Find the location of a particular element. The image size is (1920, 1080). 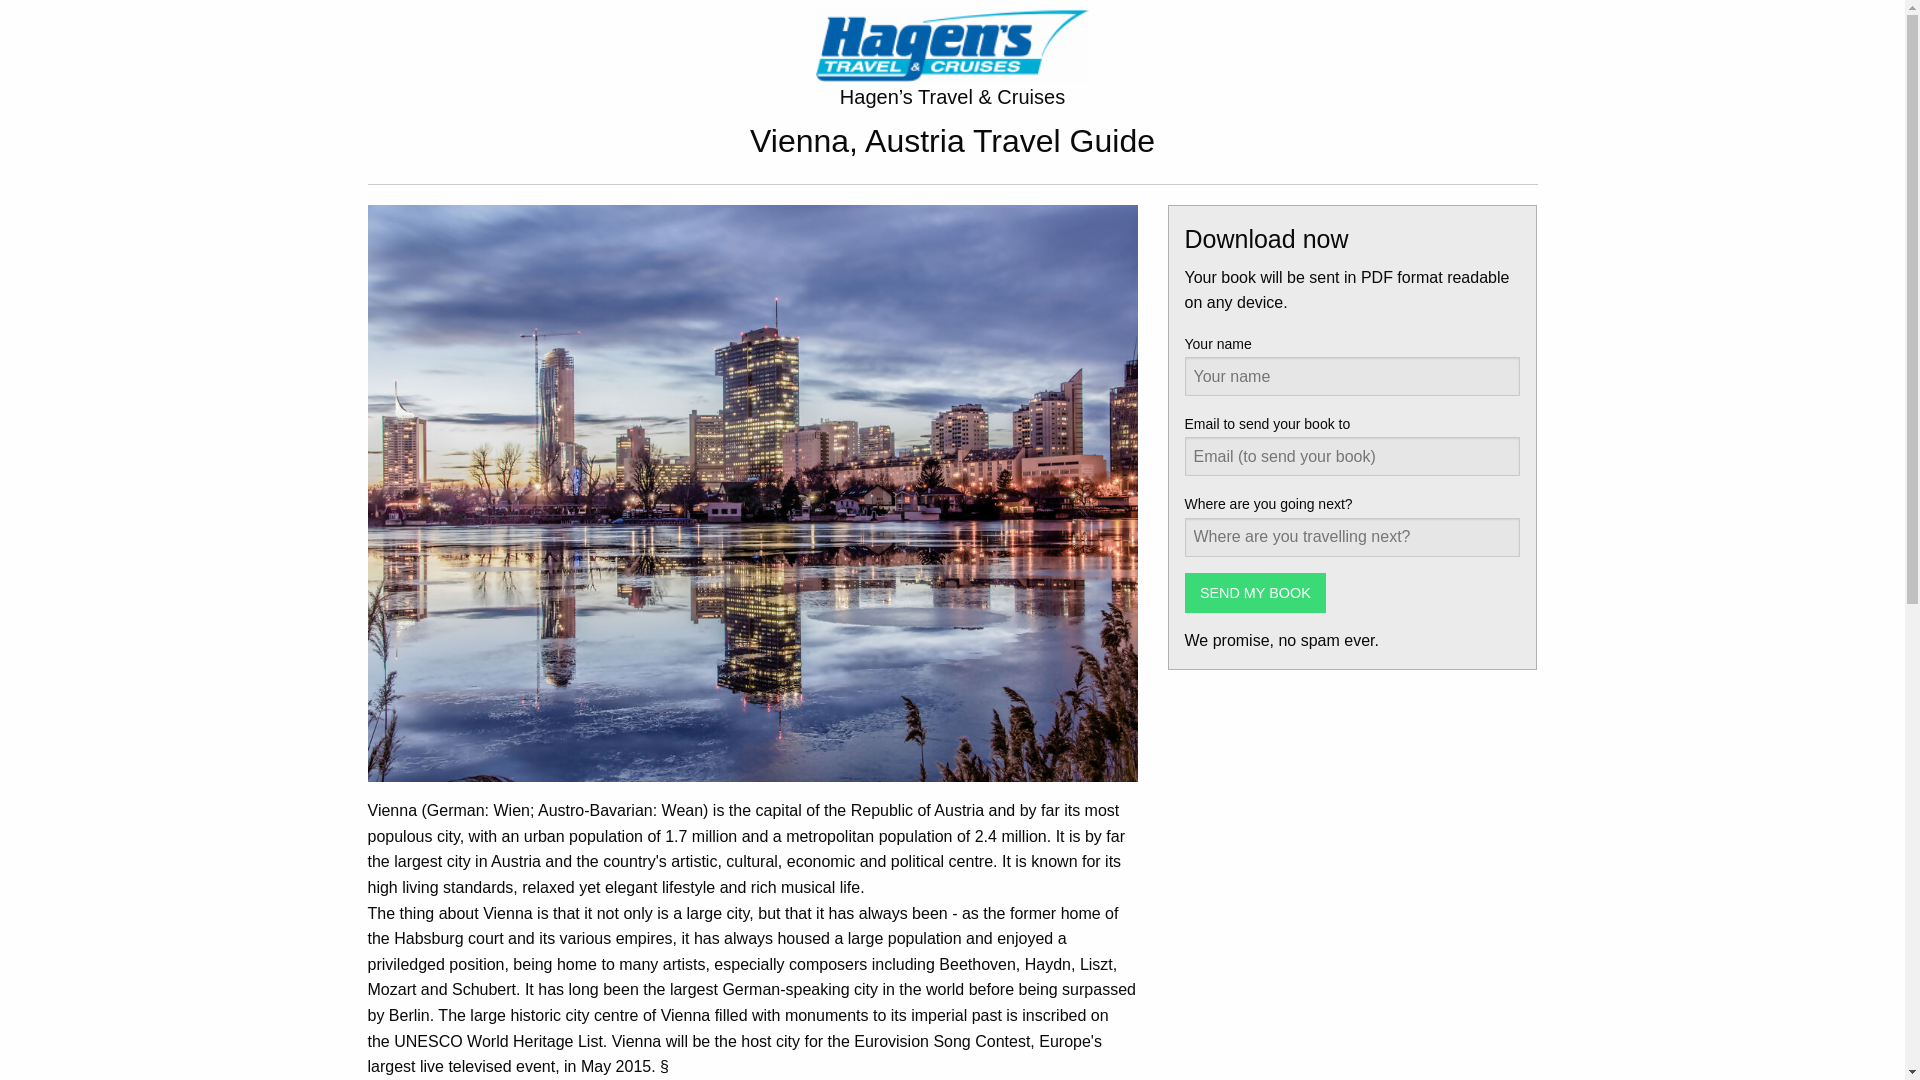

Travel Guides is located at coordinates (952, 44).